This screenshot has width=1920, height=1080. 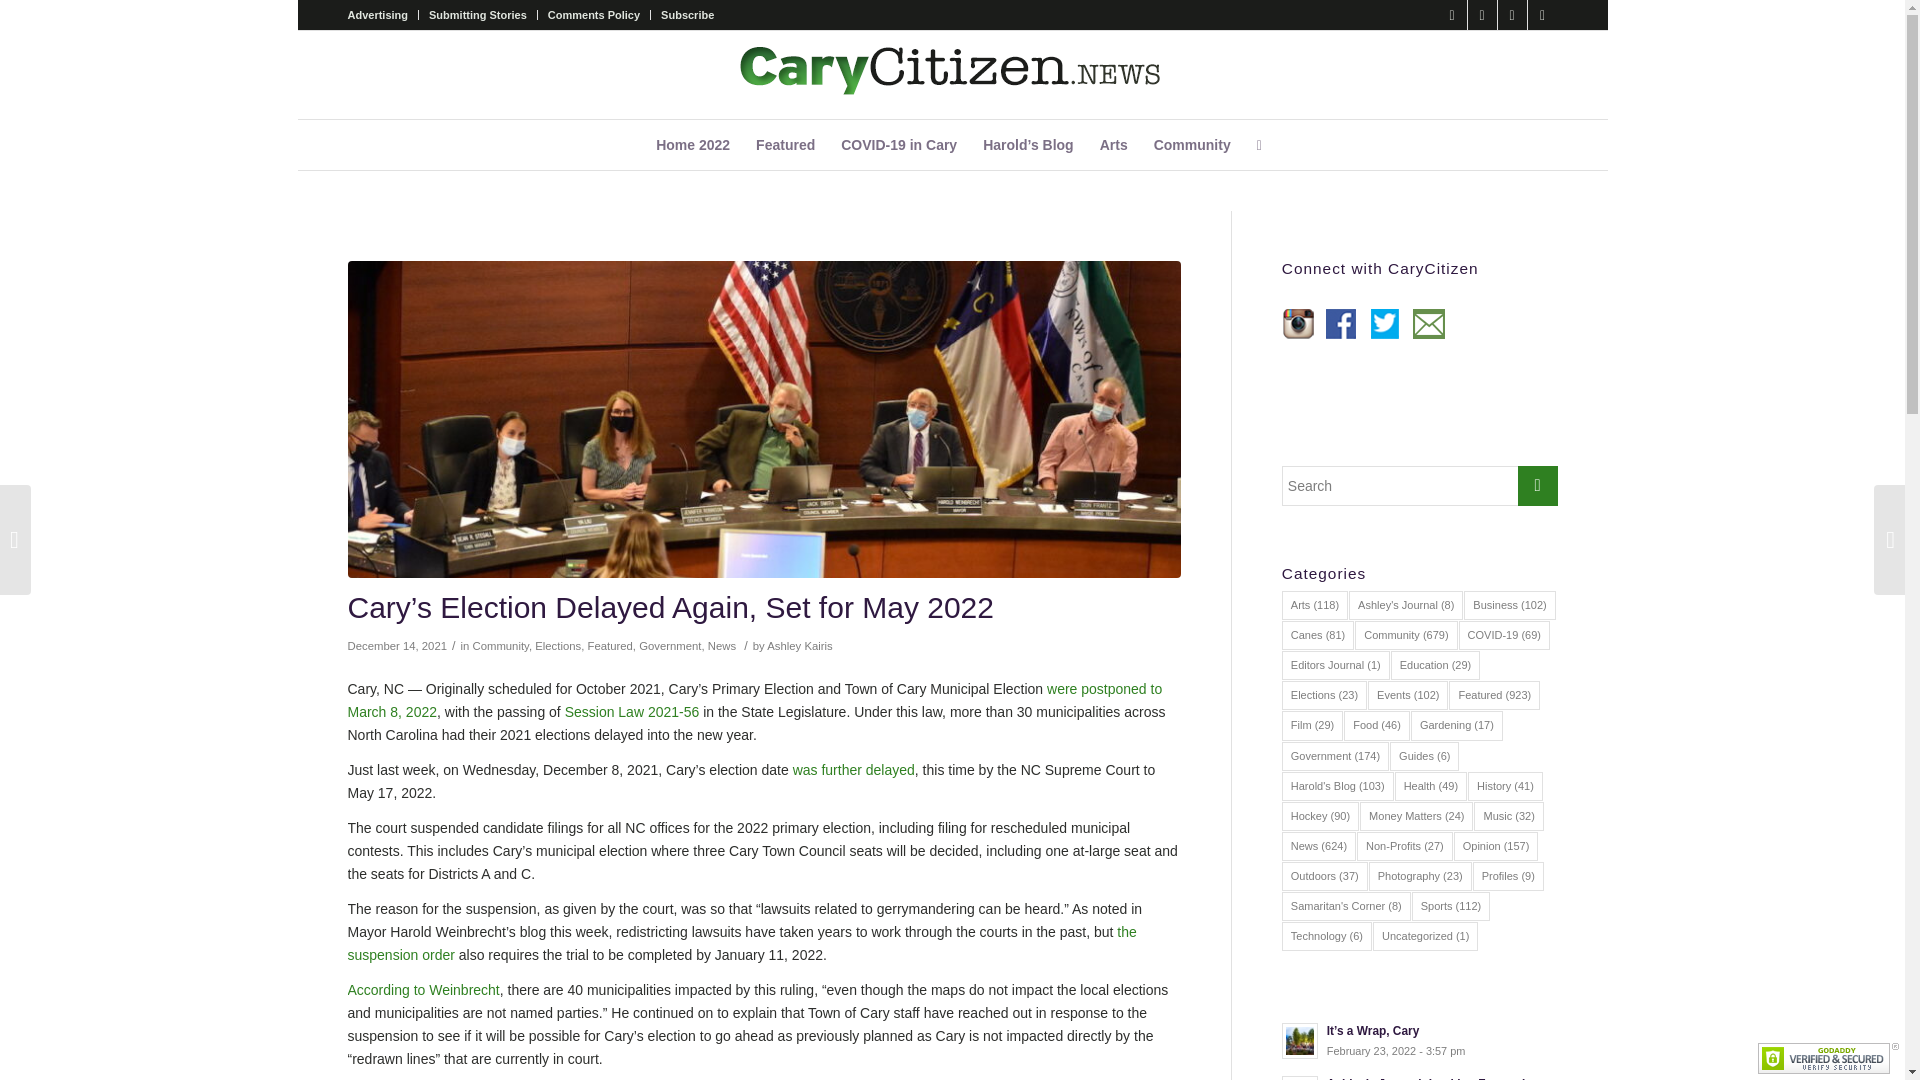 What do you see at coordinates (798, 646) in the screenshot?
I see `Posts by Ashley Kairis` at bounding box center [798, 646].